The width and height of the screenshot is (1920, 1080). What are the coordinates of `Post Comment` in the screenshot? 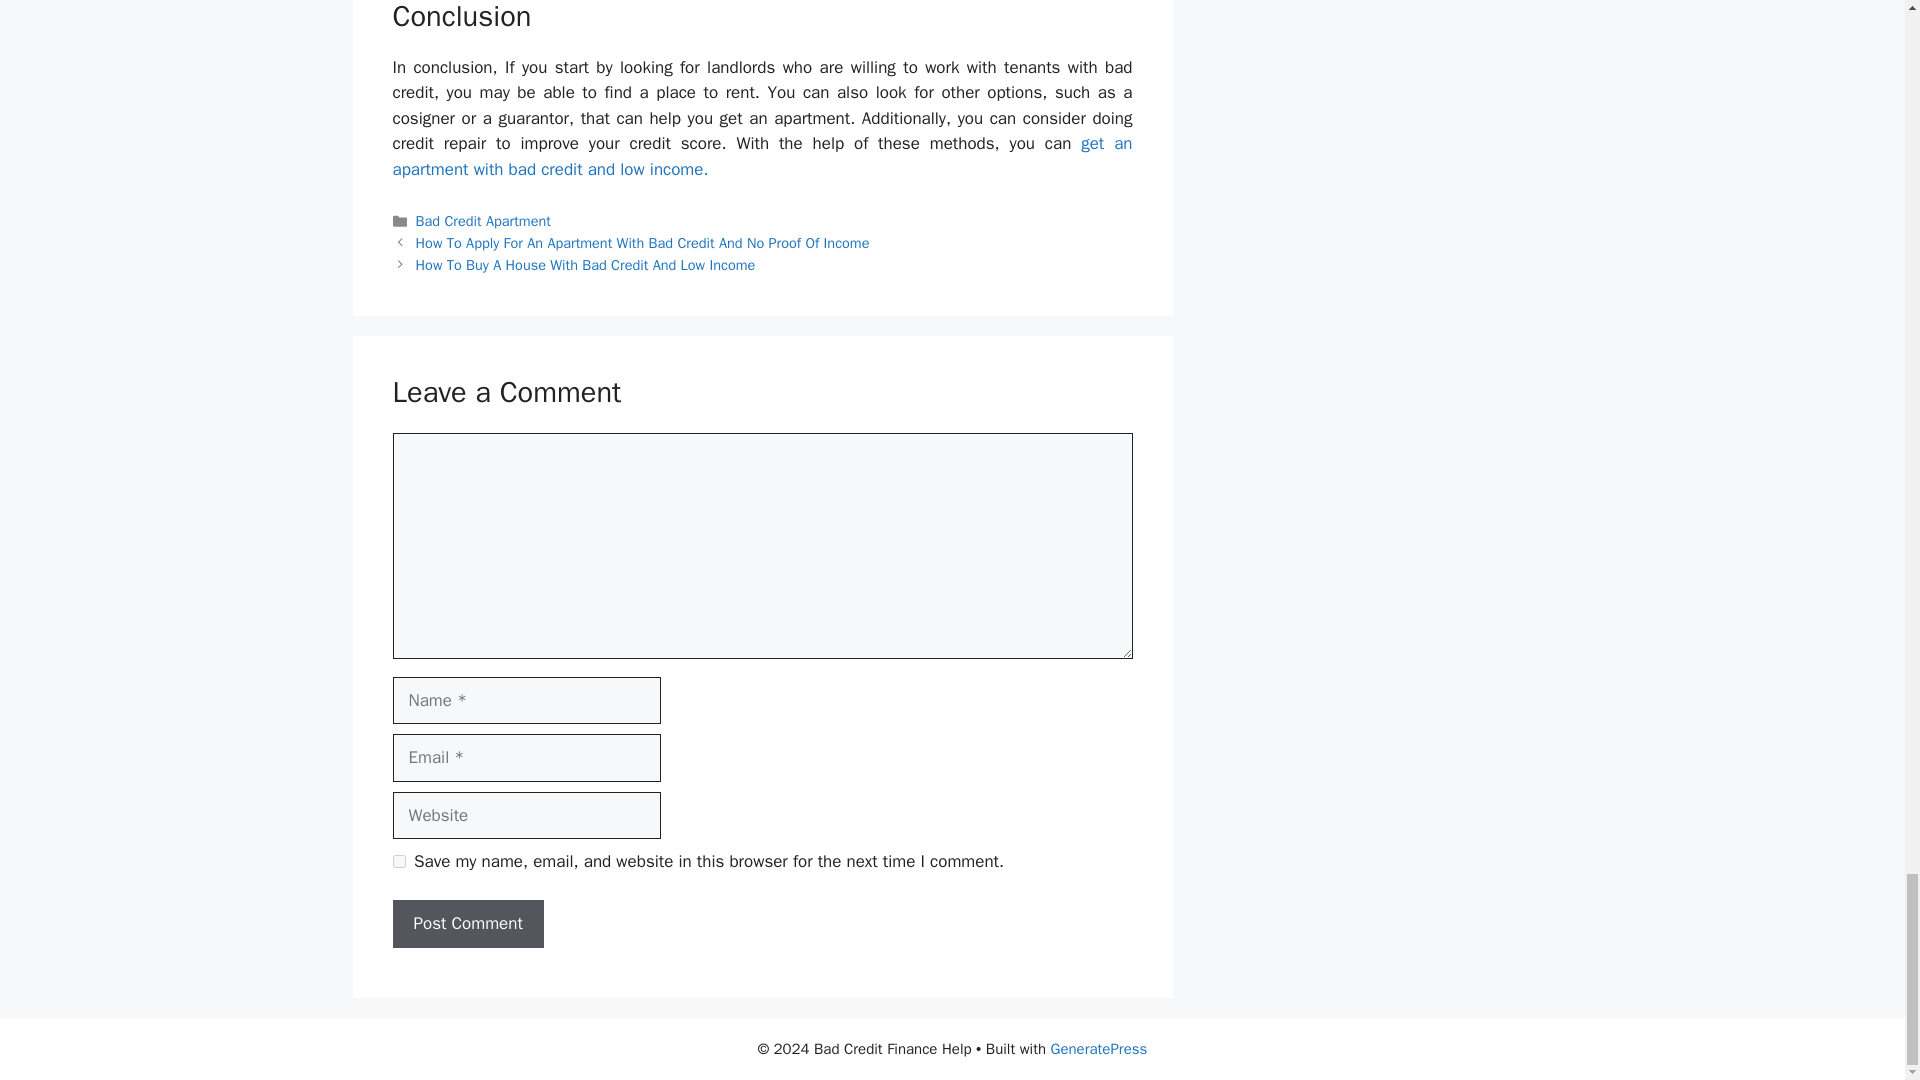 It's located at (467, 924).